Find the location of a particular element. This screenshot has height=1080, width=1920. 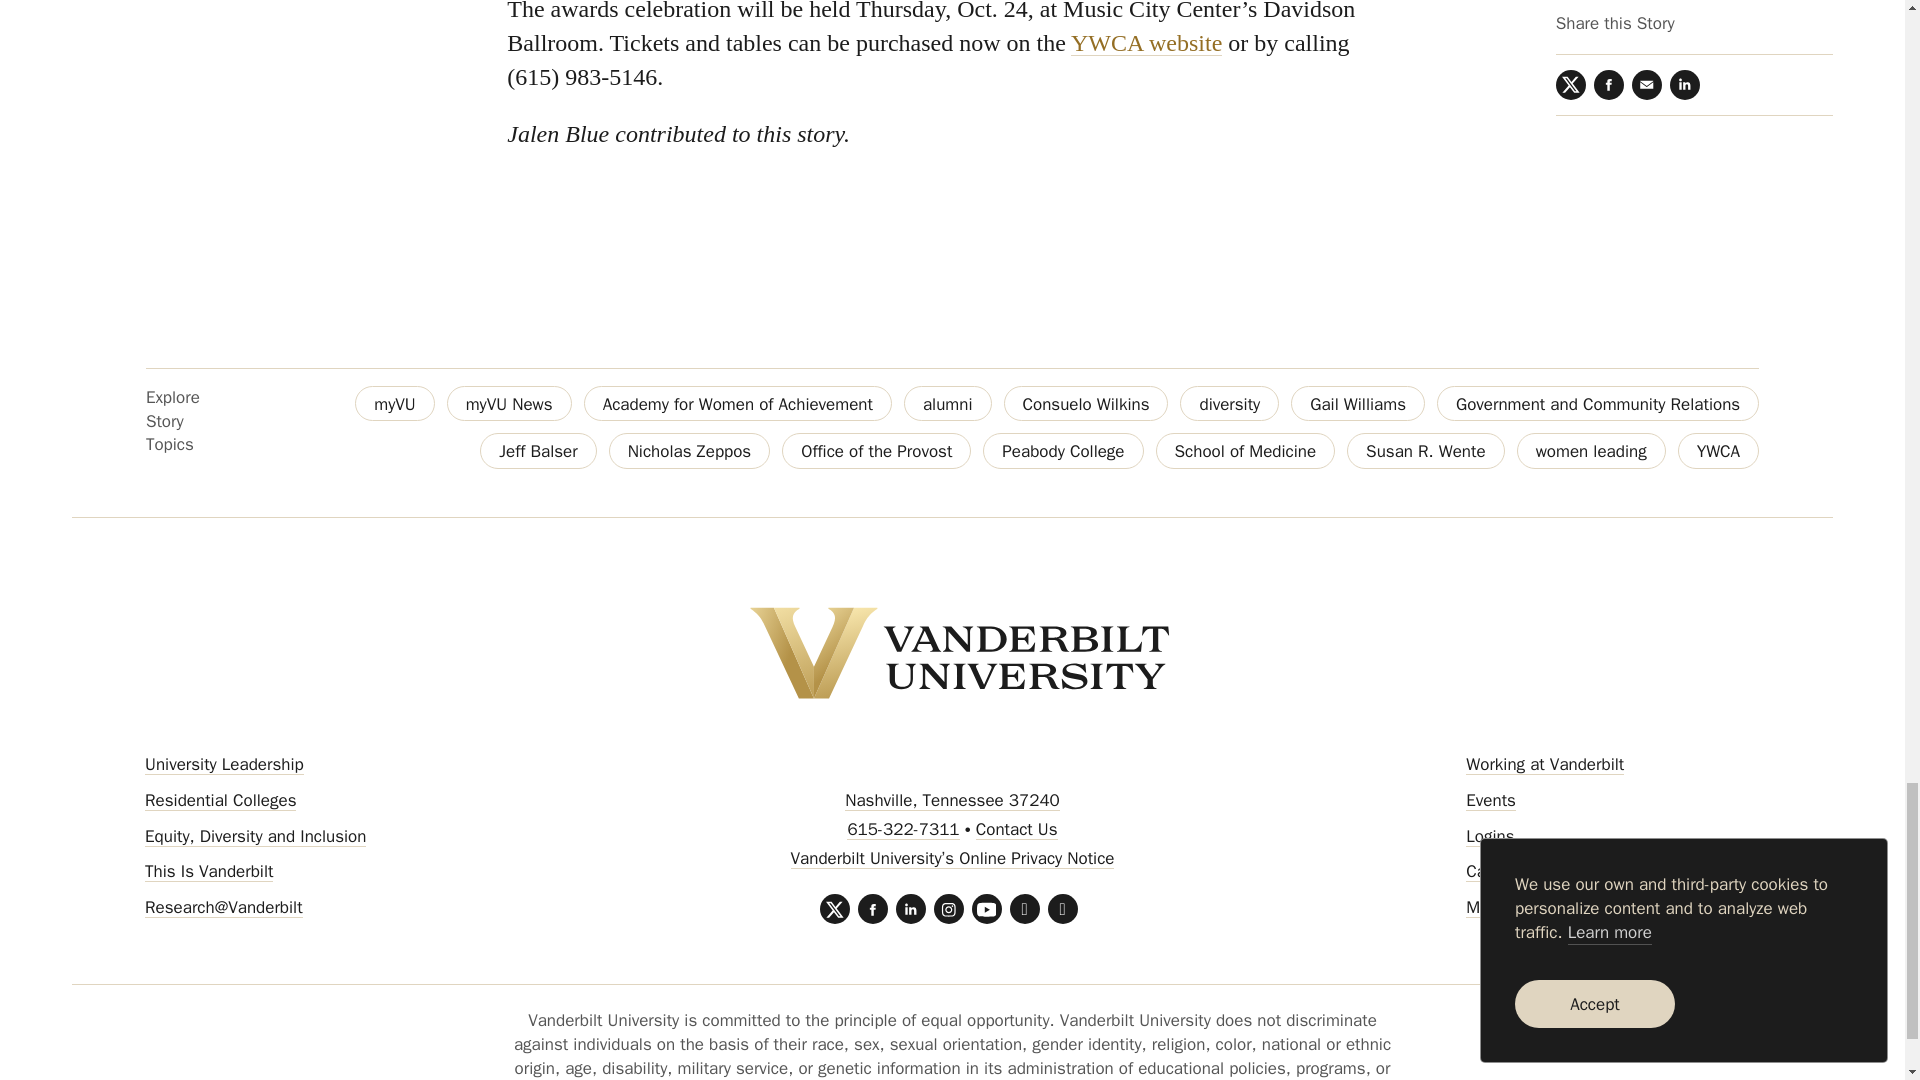

alumni is located at coordinates (948, 403).